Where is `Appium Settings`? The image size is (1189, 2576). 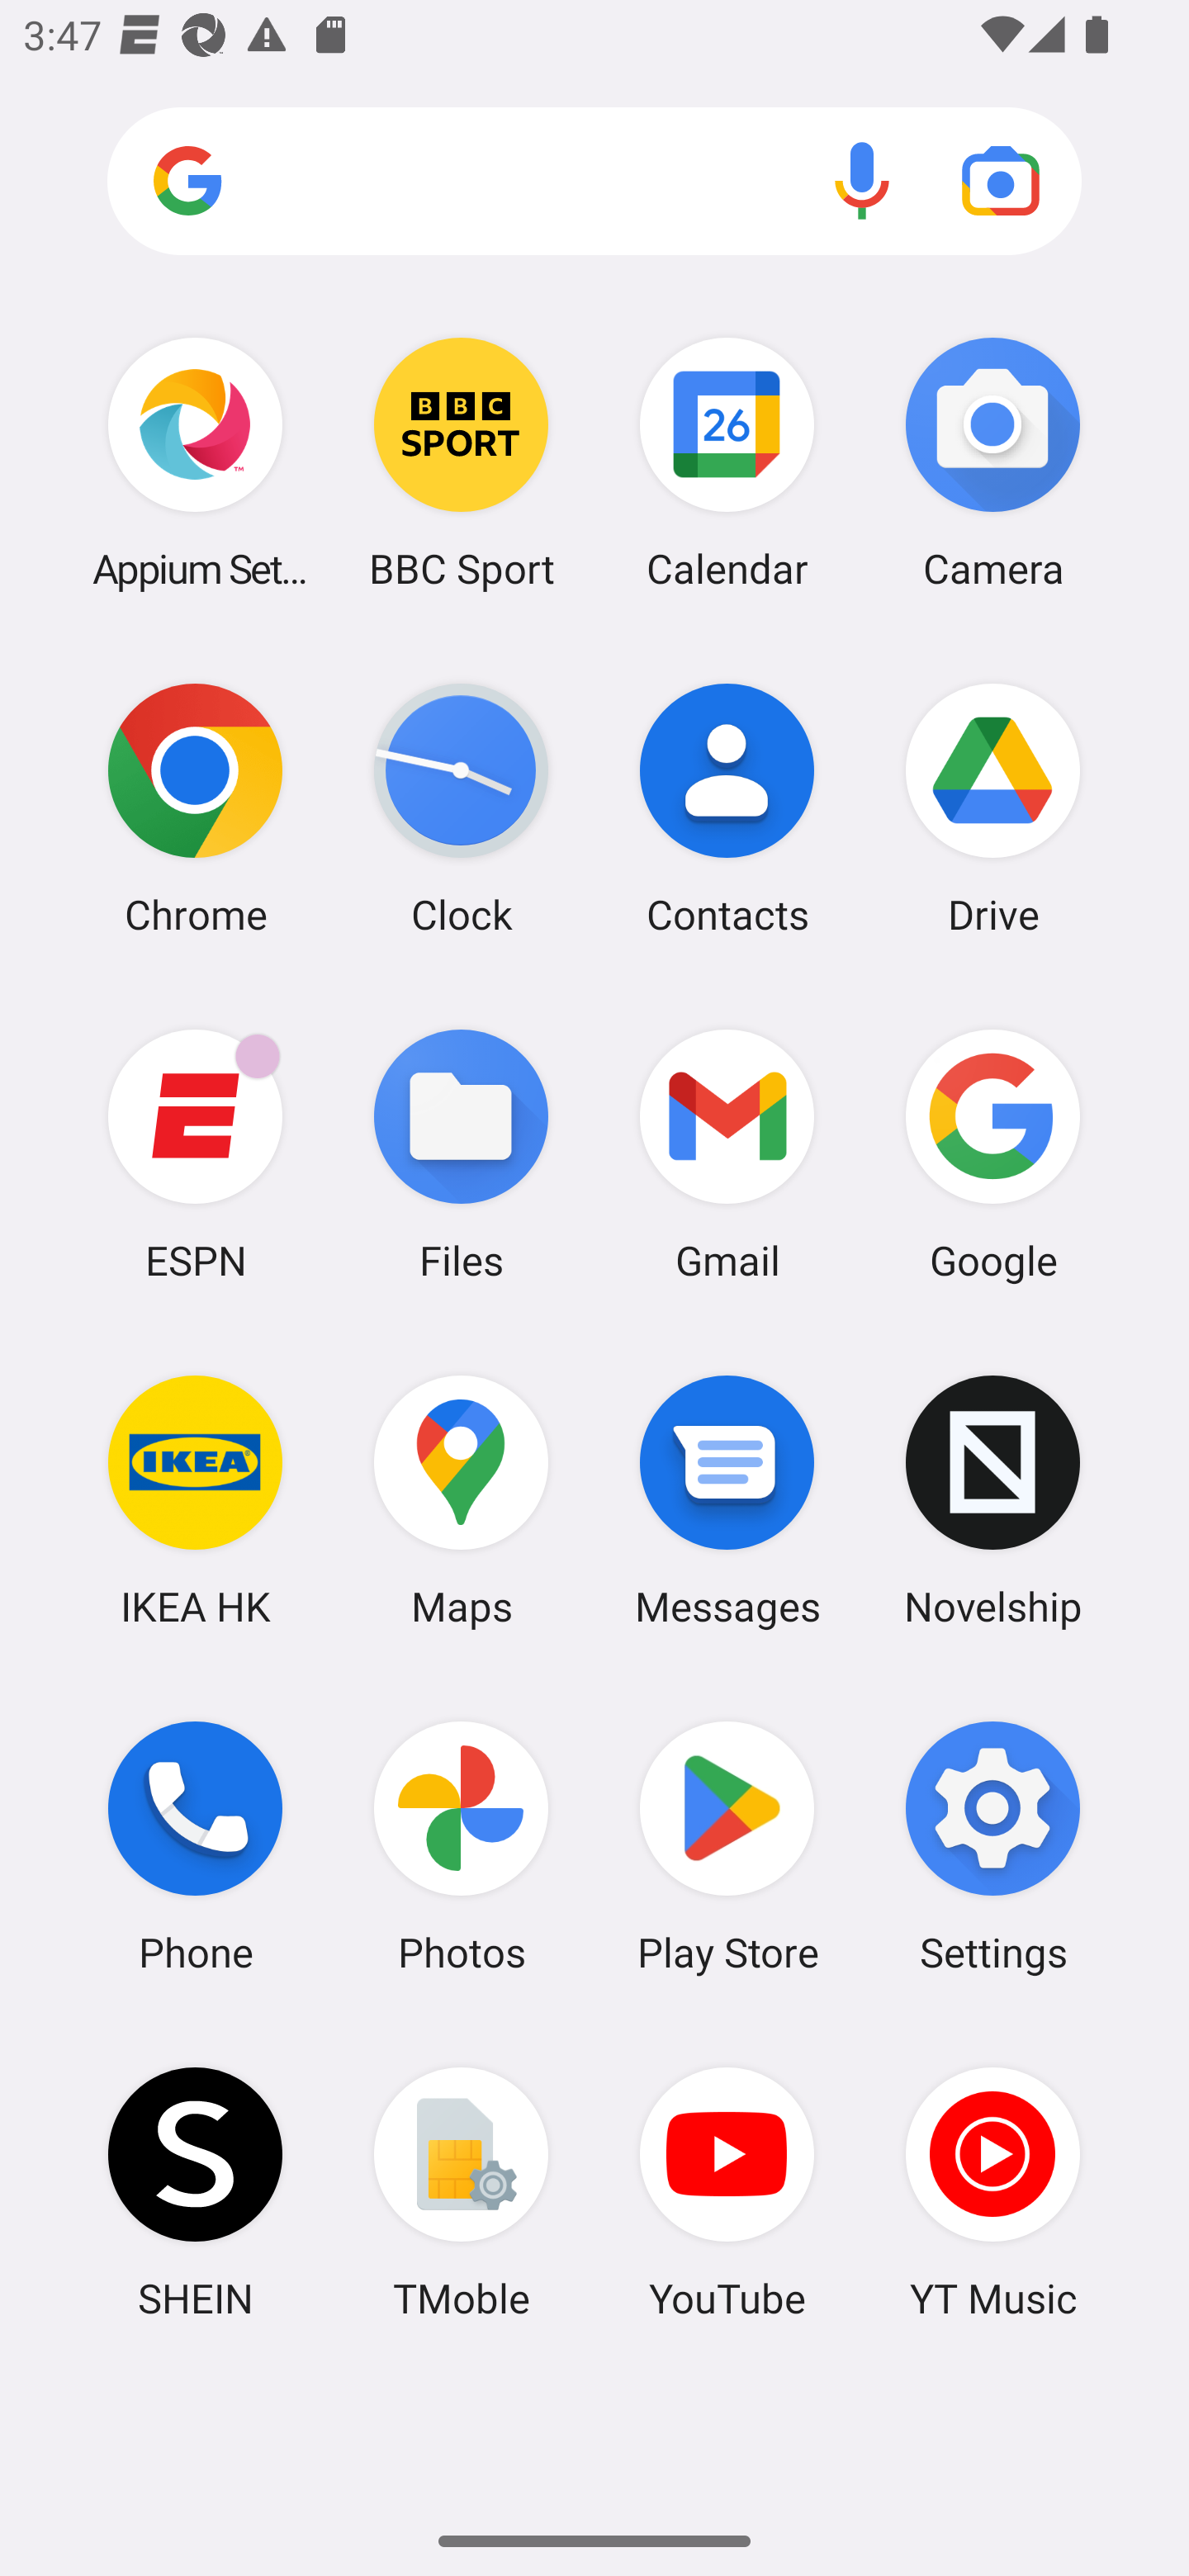
Appium Settings is located at coordinates (195, 462).